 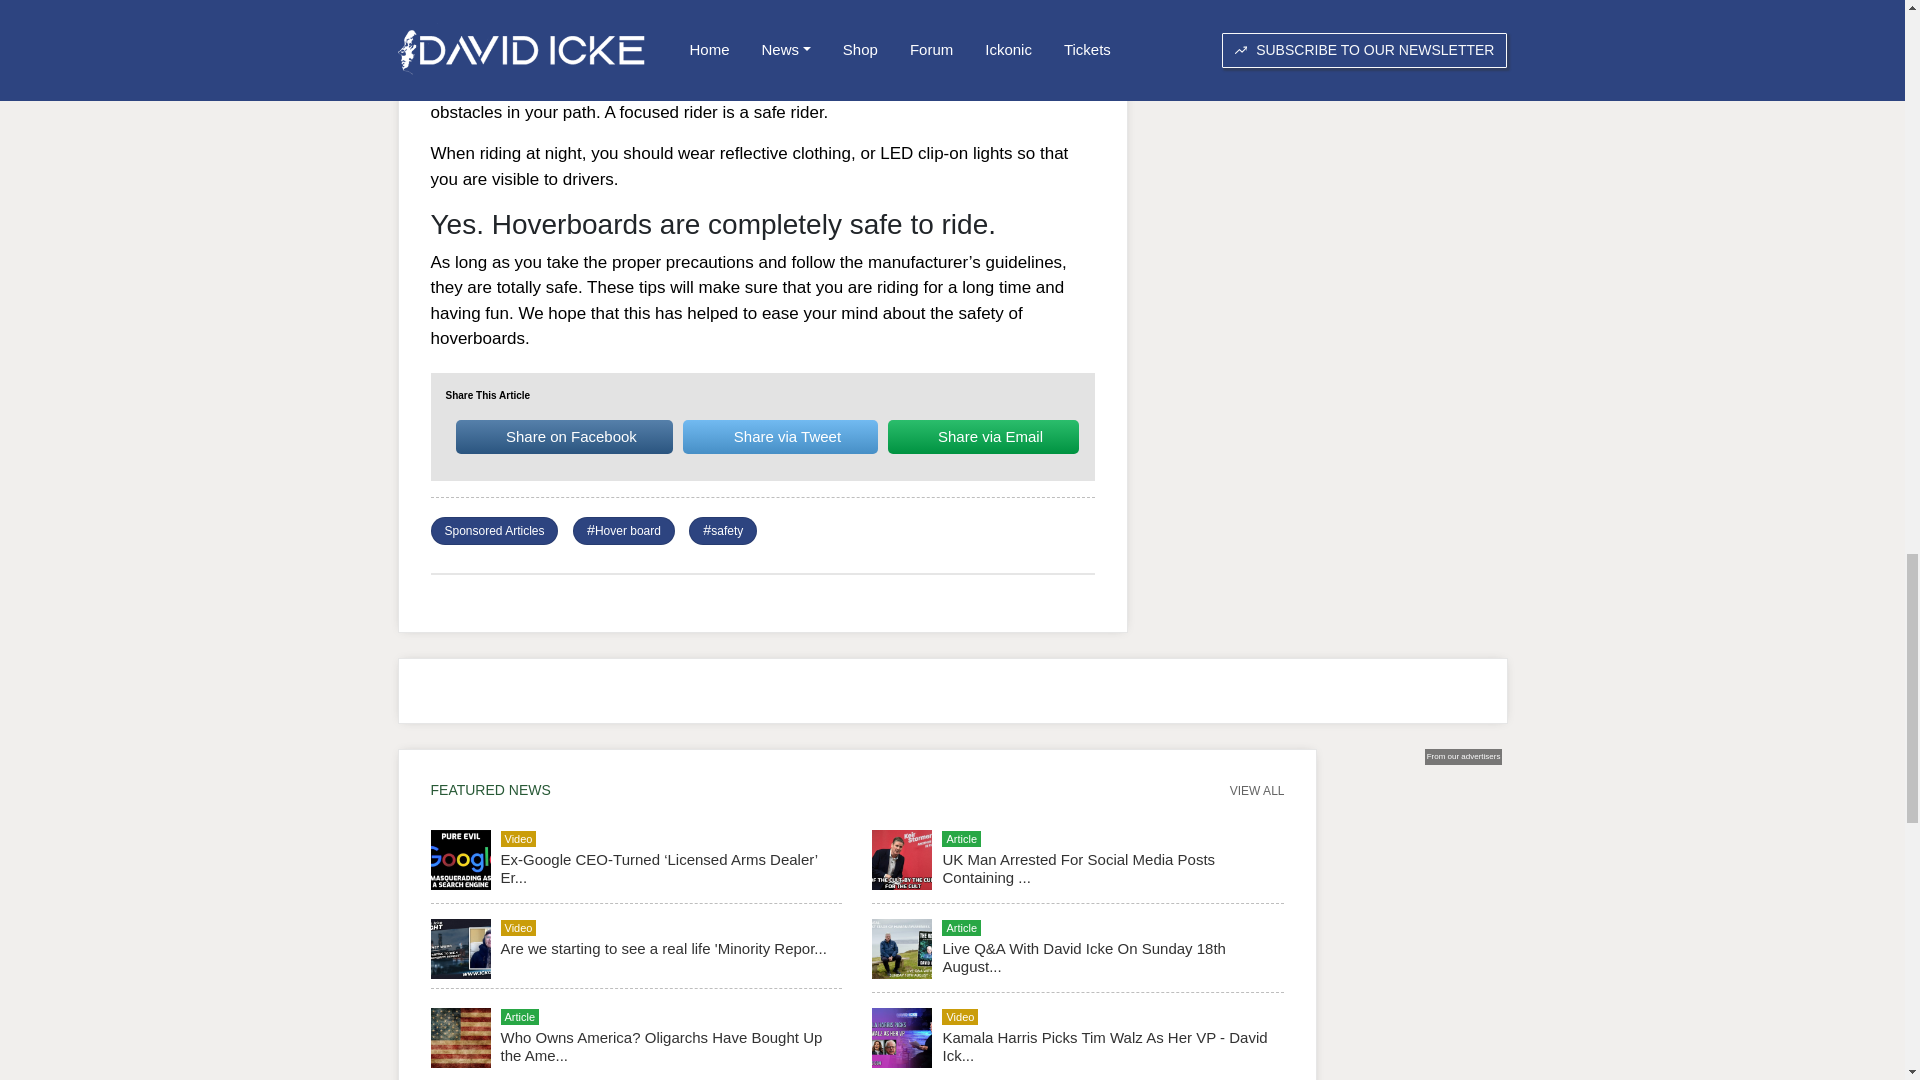 What do you see at coordinates (780, 436) in the screenshot?
I see `Share via Tweet` at bounding box center [780, 436].